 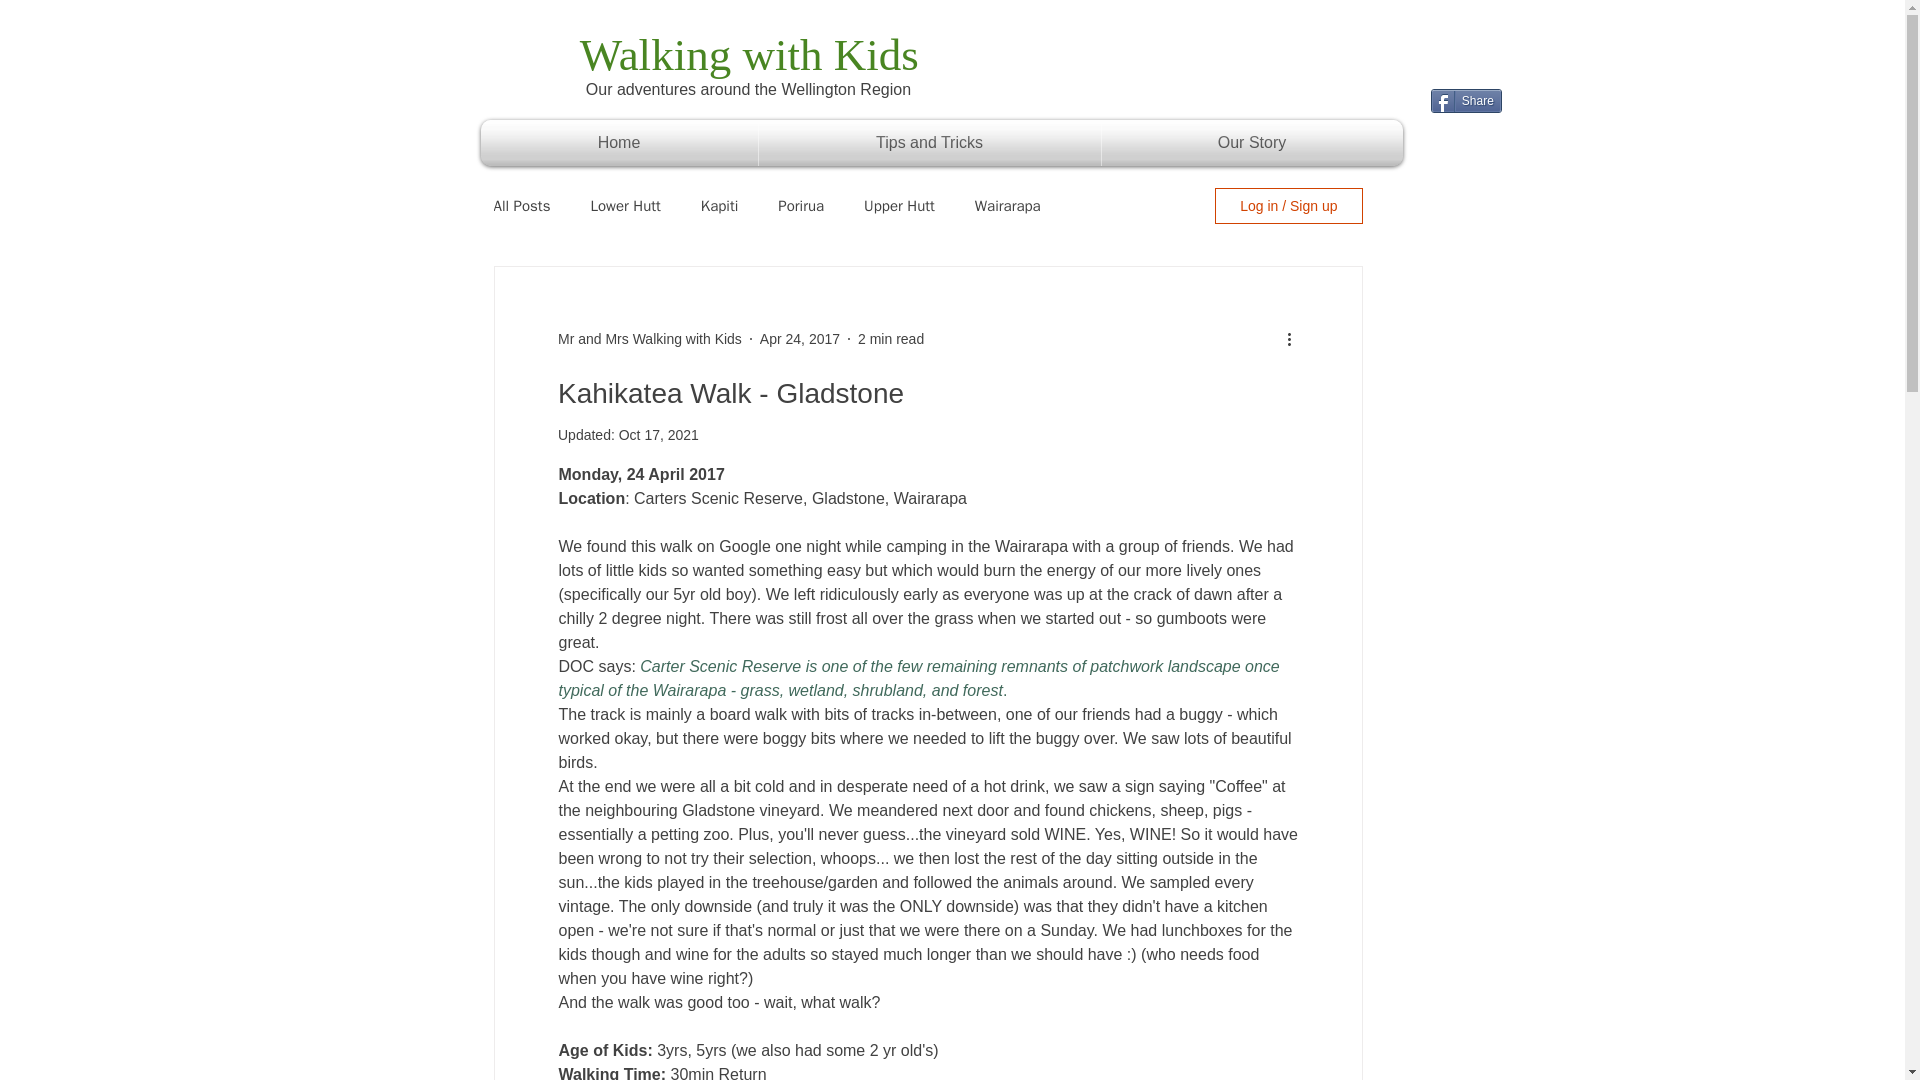 What do you see at coordinates (800, 204) in the screenshot?
I see `Porirua` at bounding box center [800, 204].